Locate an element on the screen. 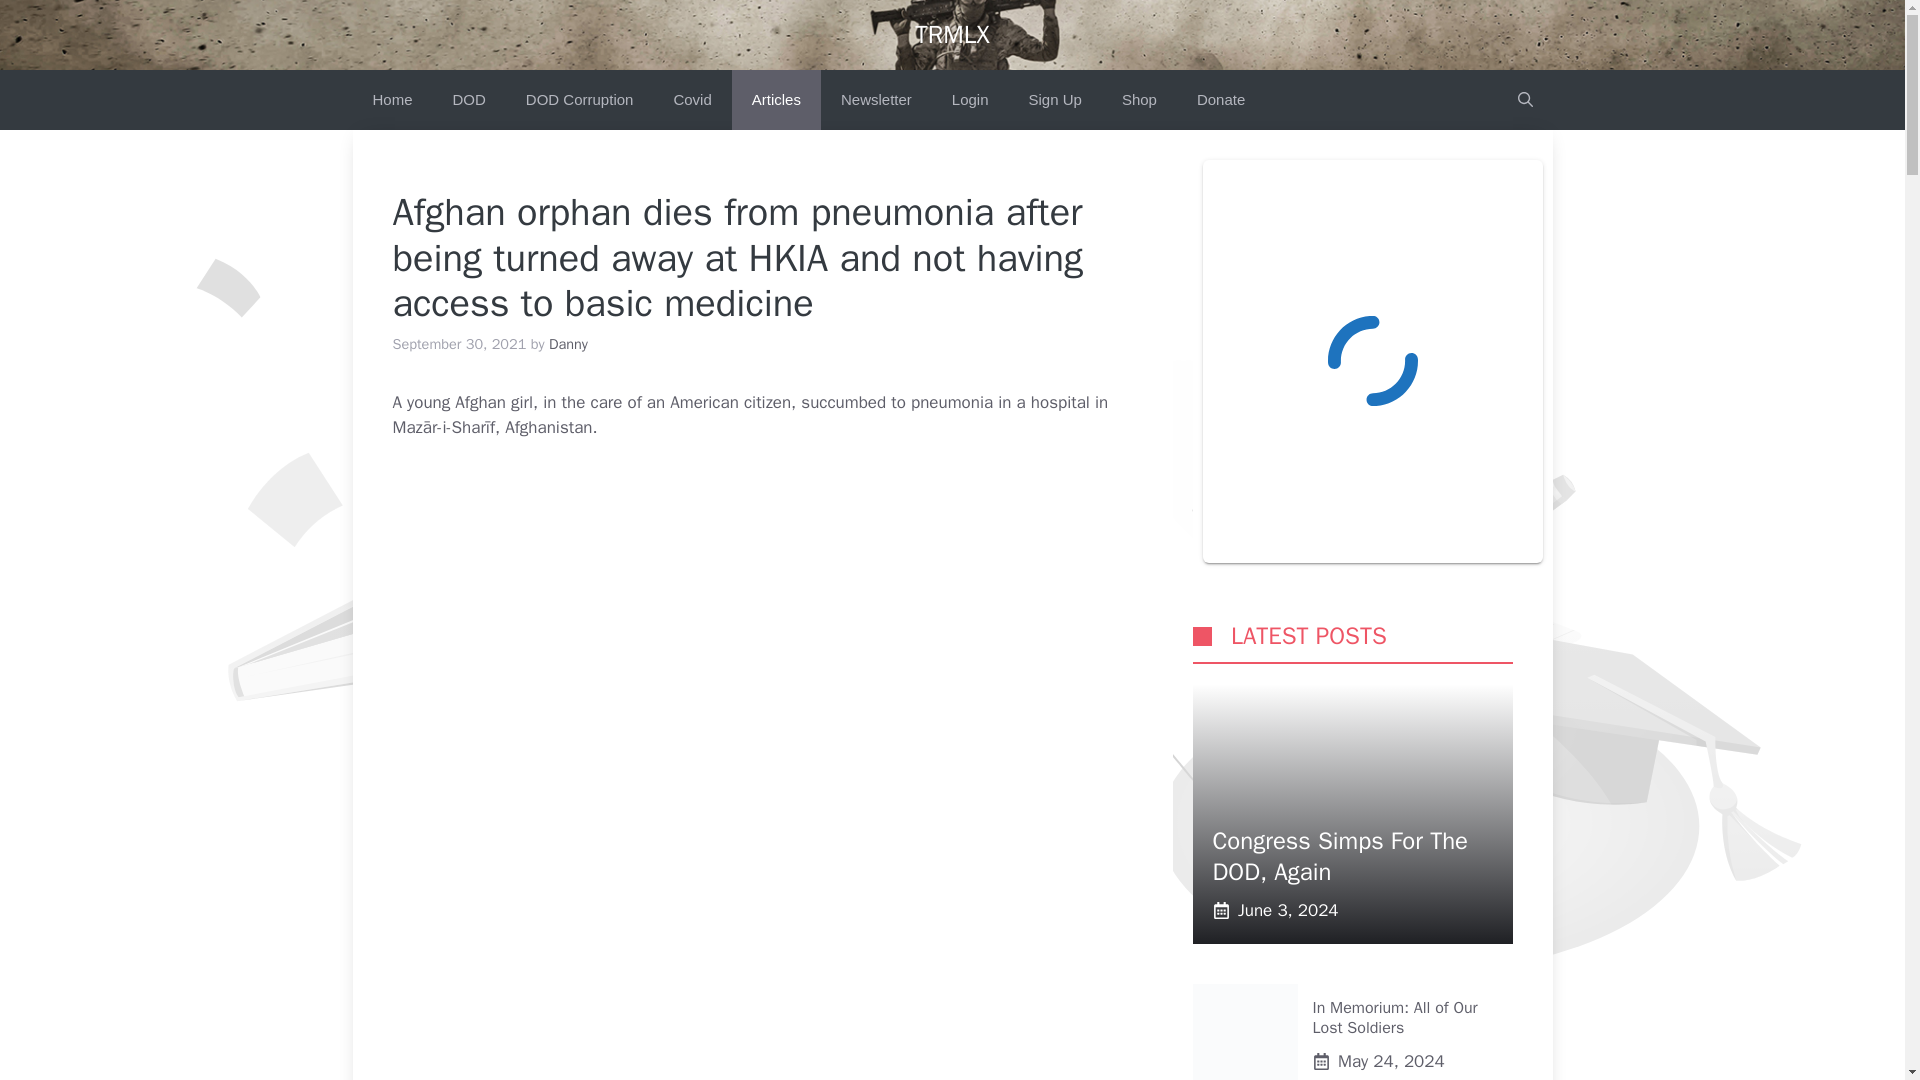 The image size is (1920, 1080). Danny is located at coordinates (568, 344).